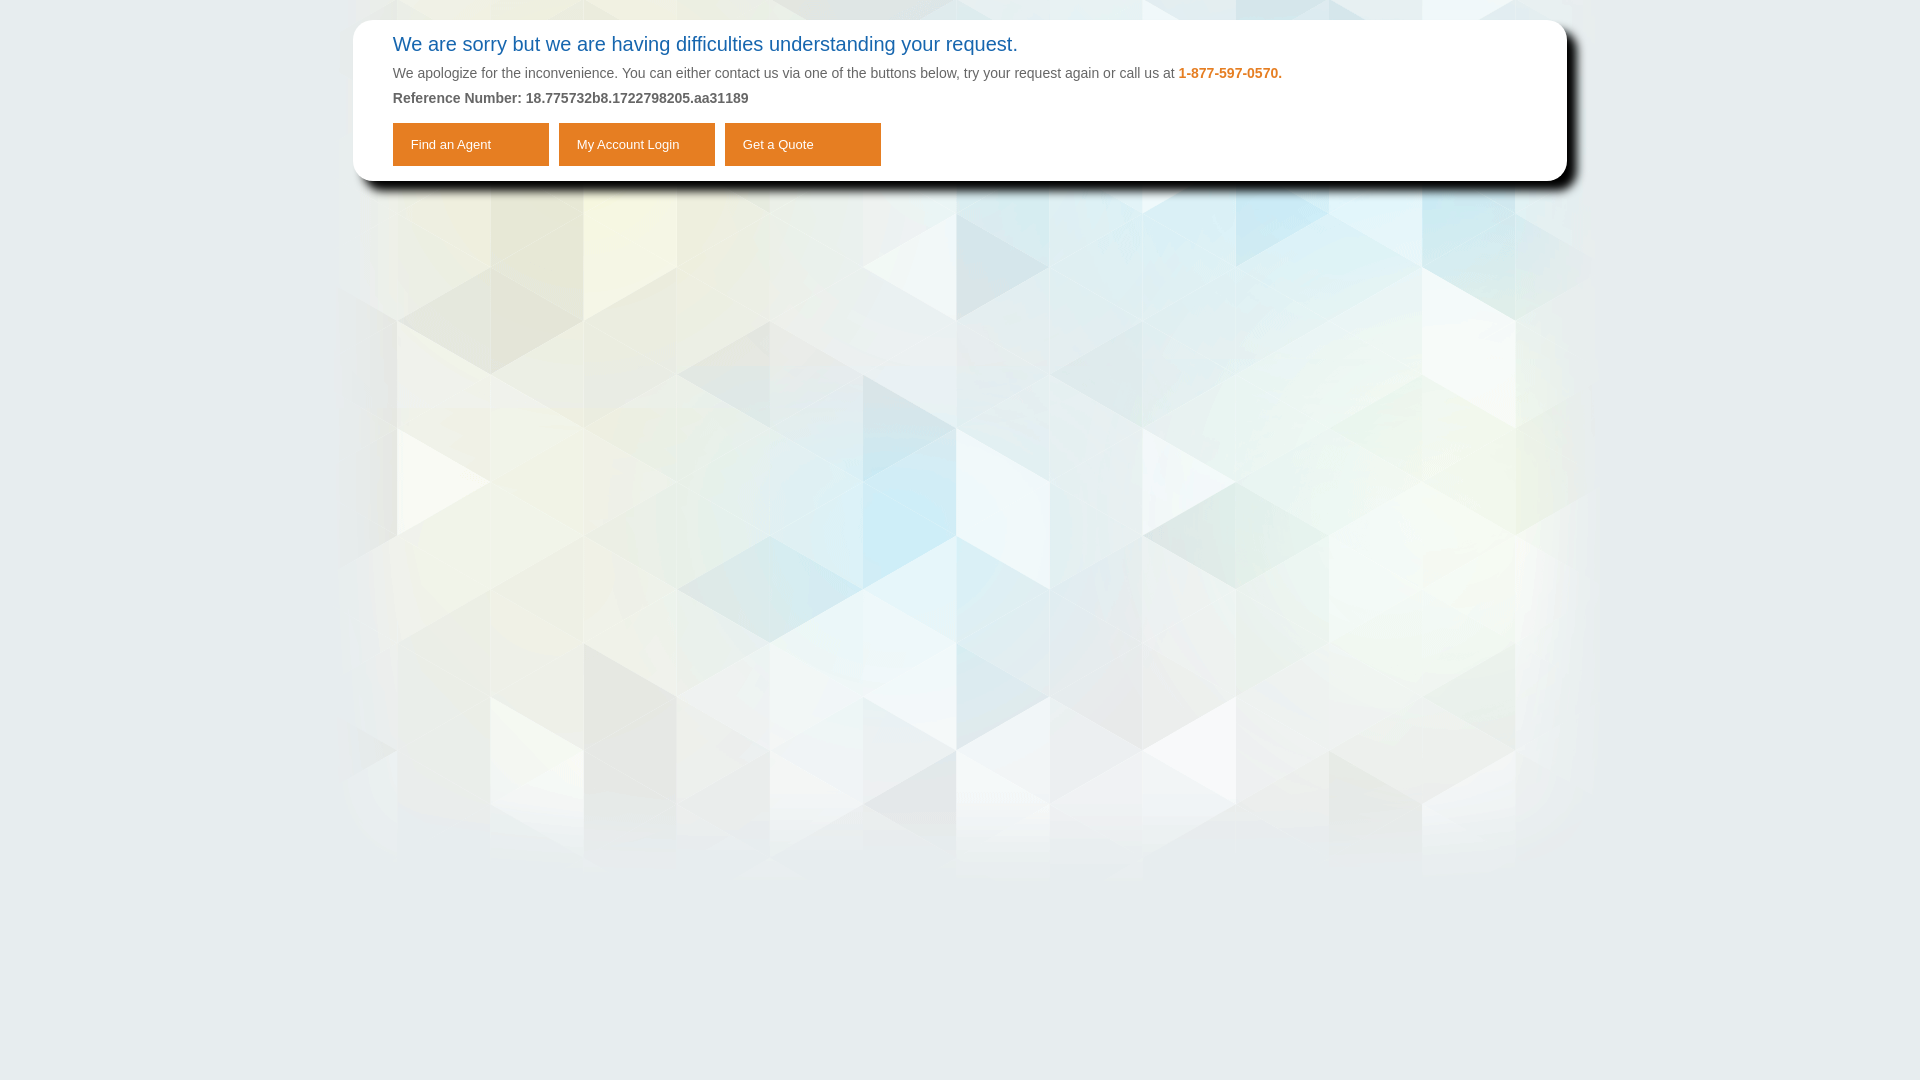 The width and height of the screenshot is (1920, 1080). Describe the element at coordinates (471, 144) in the screenshot. I see `Find an Agent` at that location.